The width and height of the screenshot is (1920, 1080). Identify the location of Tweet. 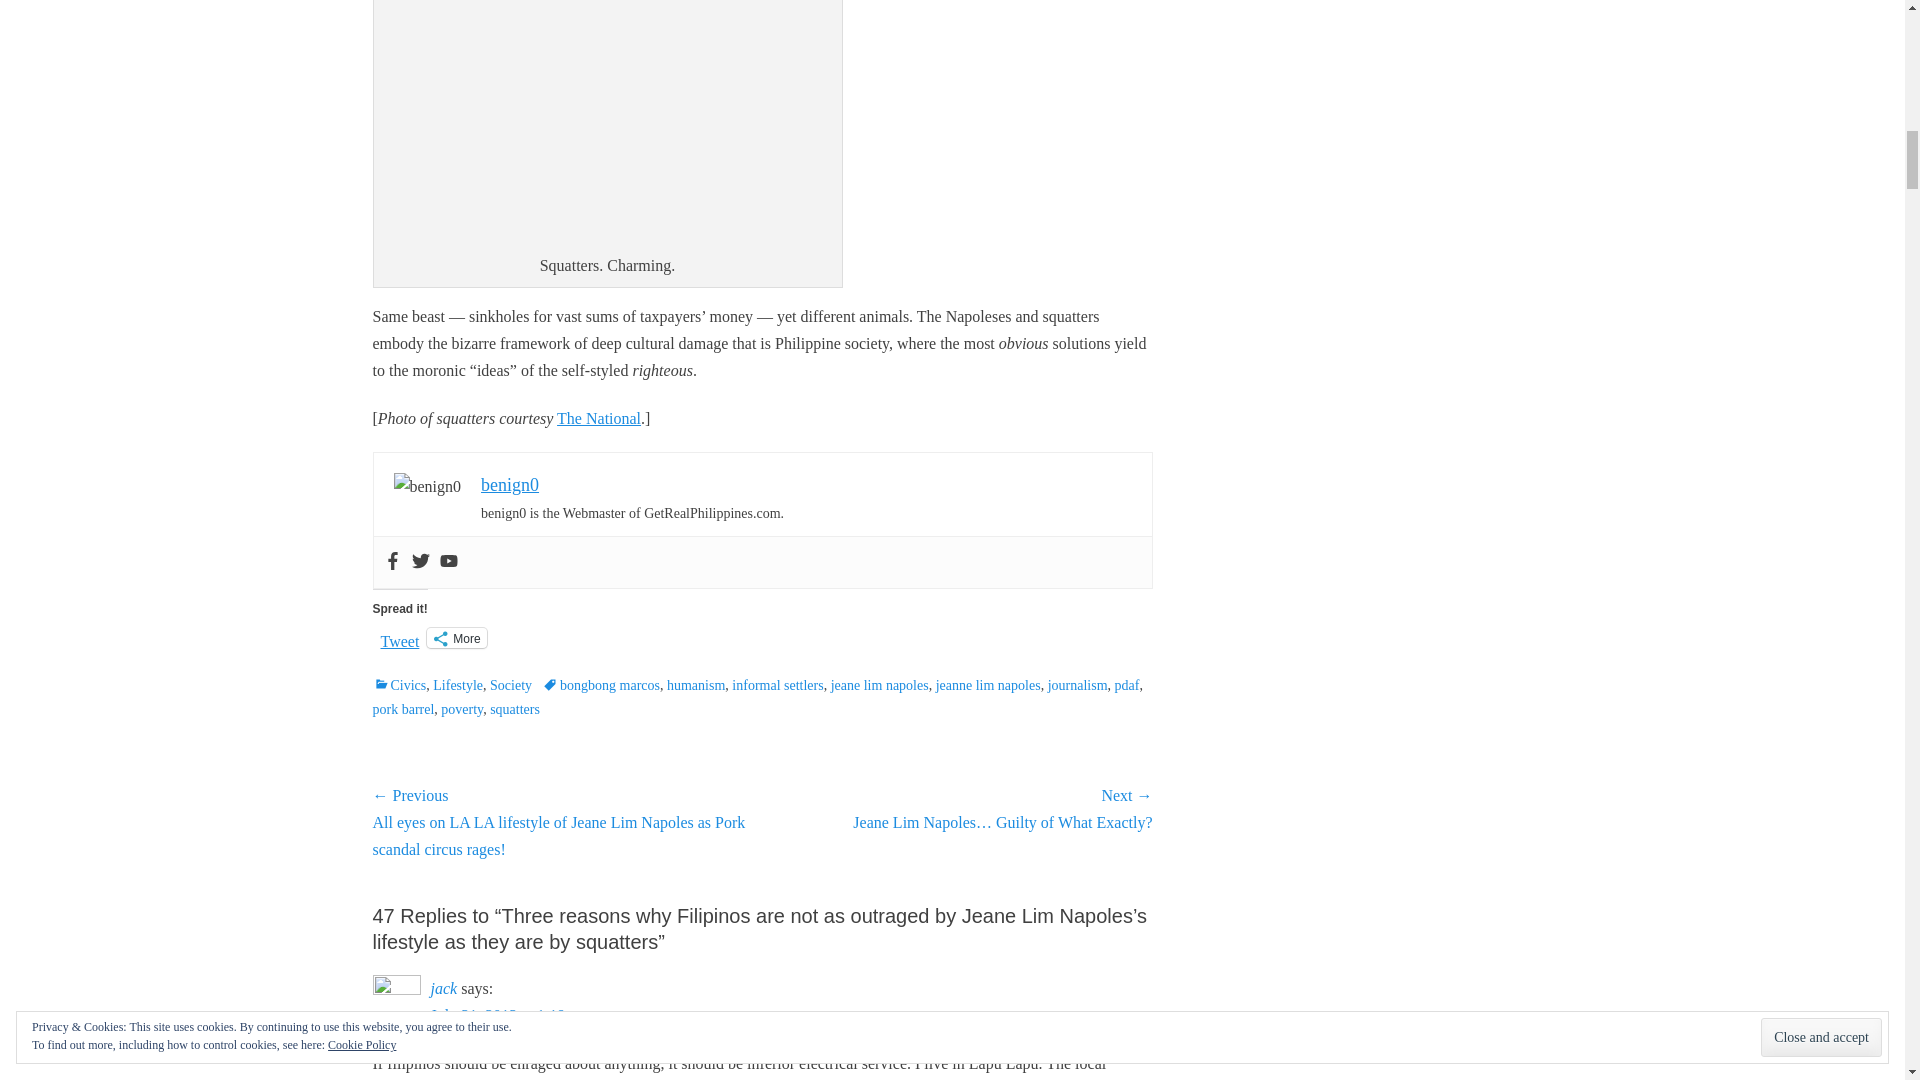
(399, 636).